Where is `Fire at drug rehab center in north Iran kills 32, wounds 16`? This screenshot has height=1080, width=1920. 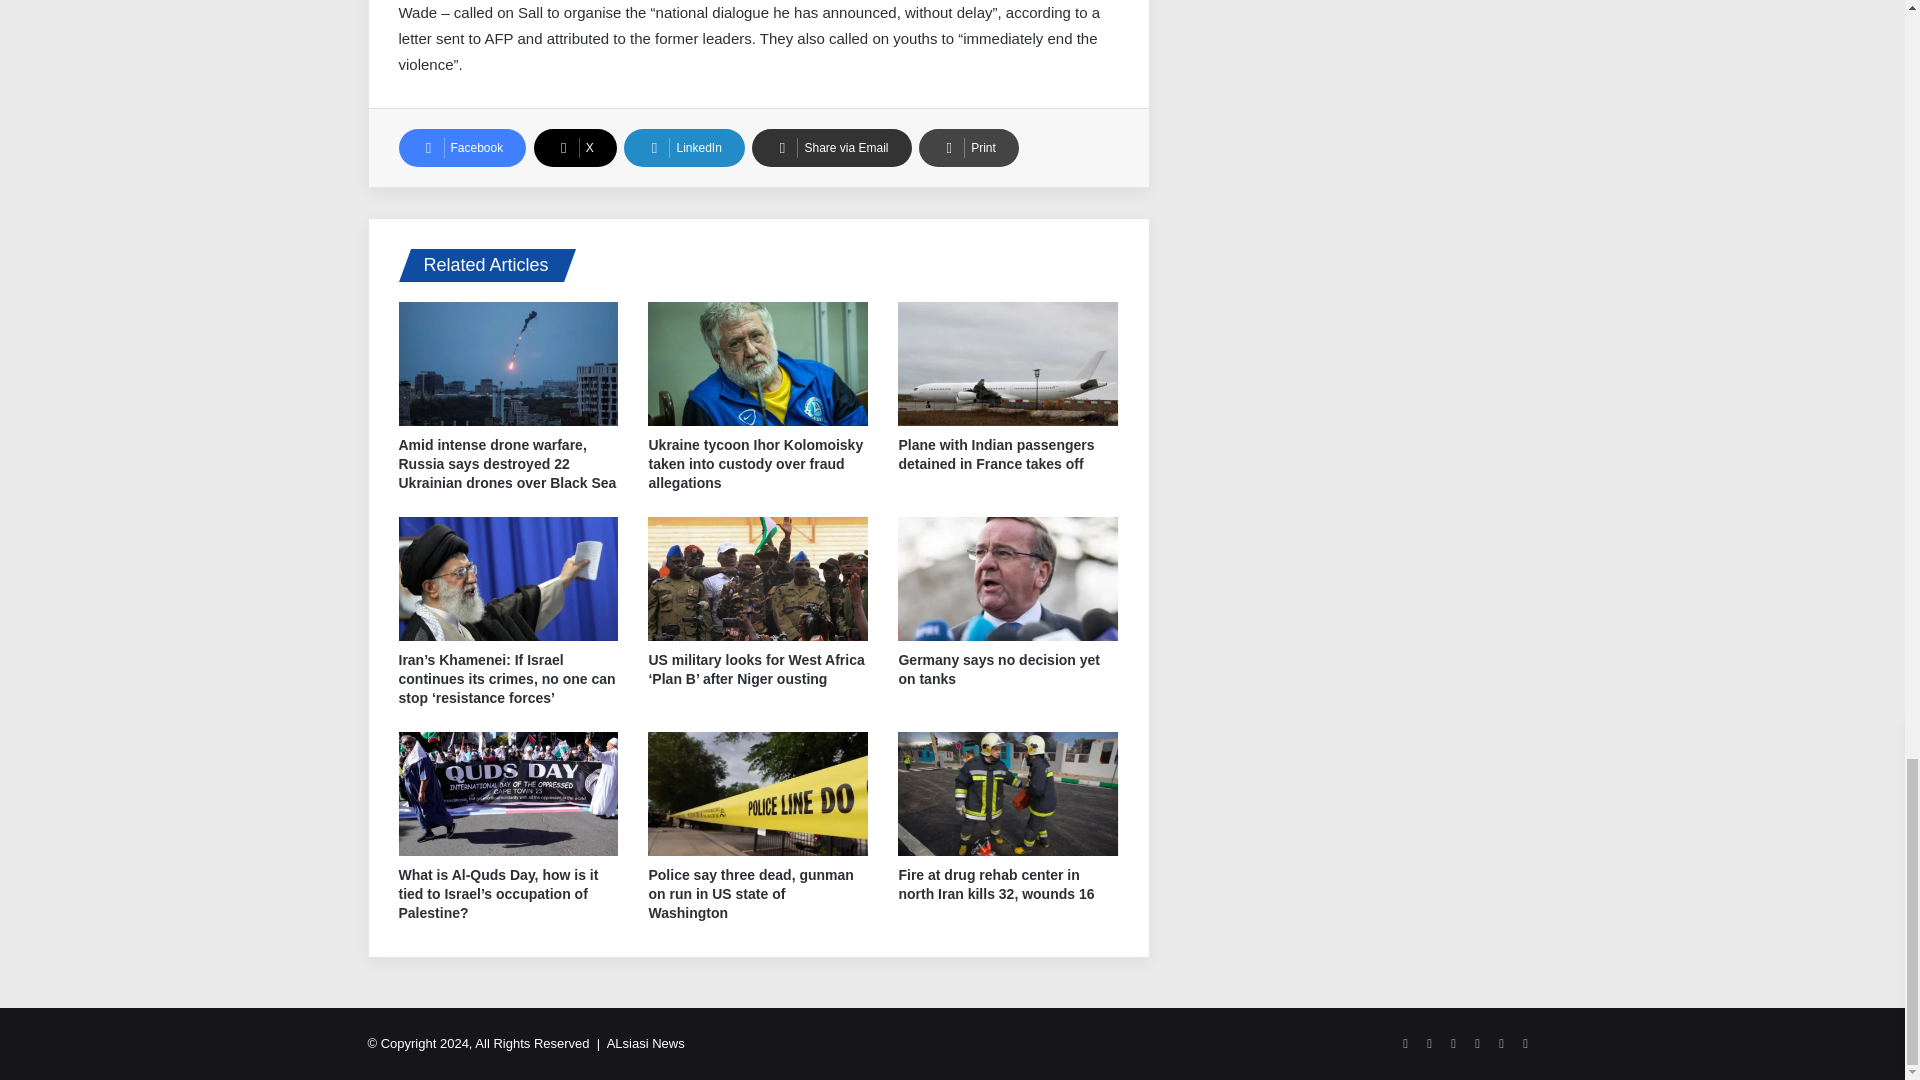 Fire at drug rehab center in north Iran kills 32, wounds 16 is located at coordinates (996, 884).